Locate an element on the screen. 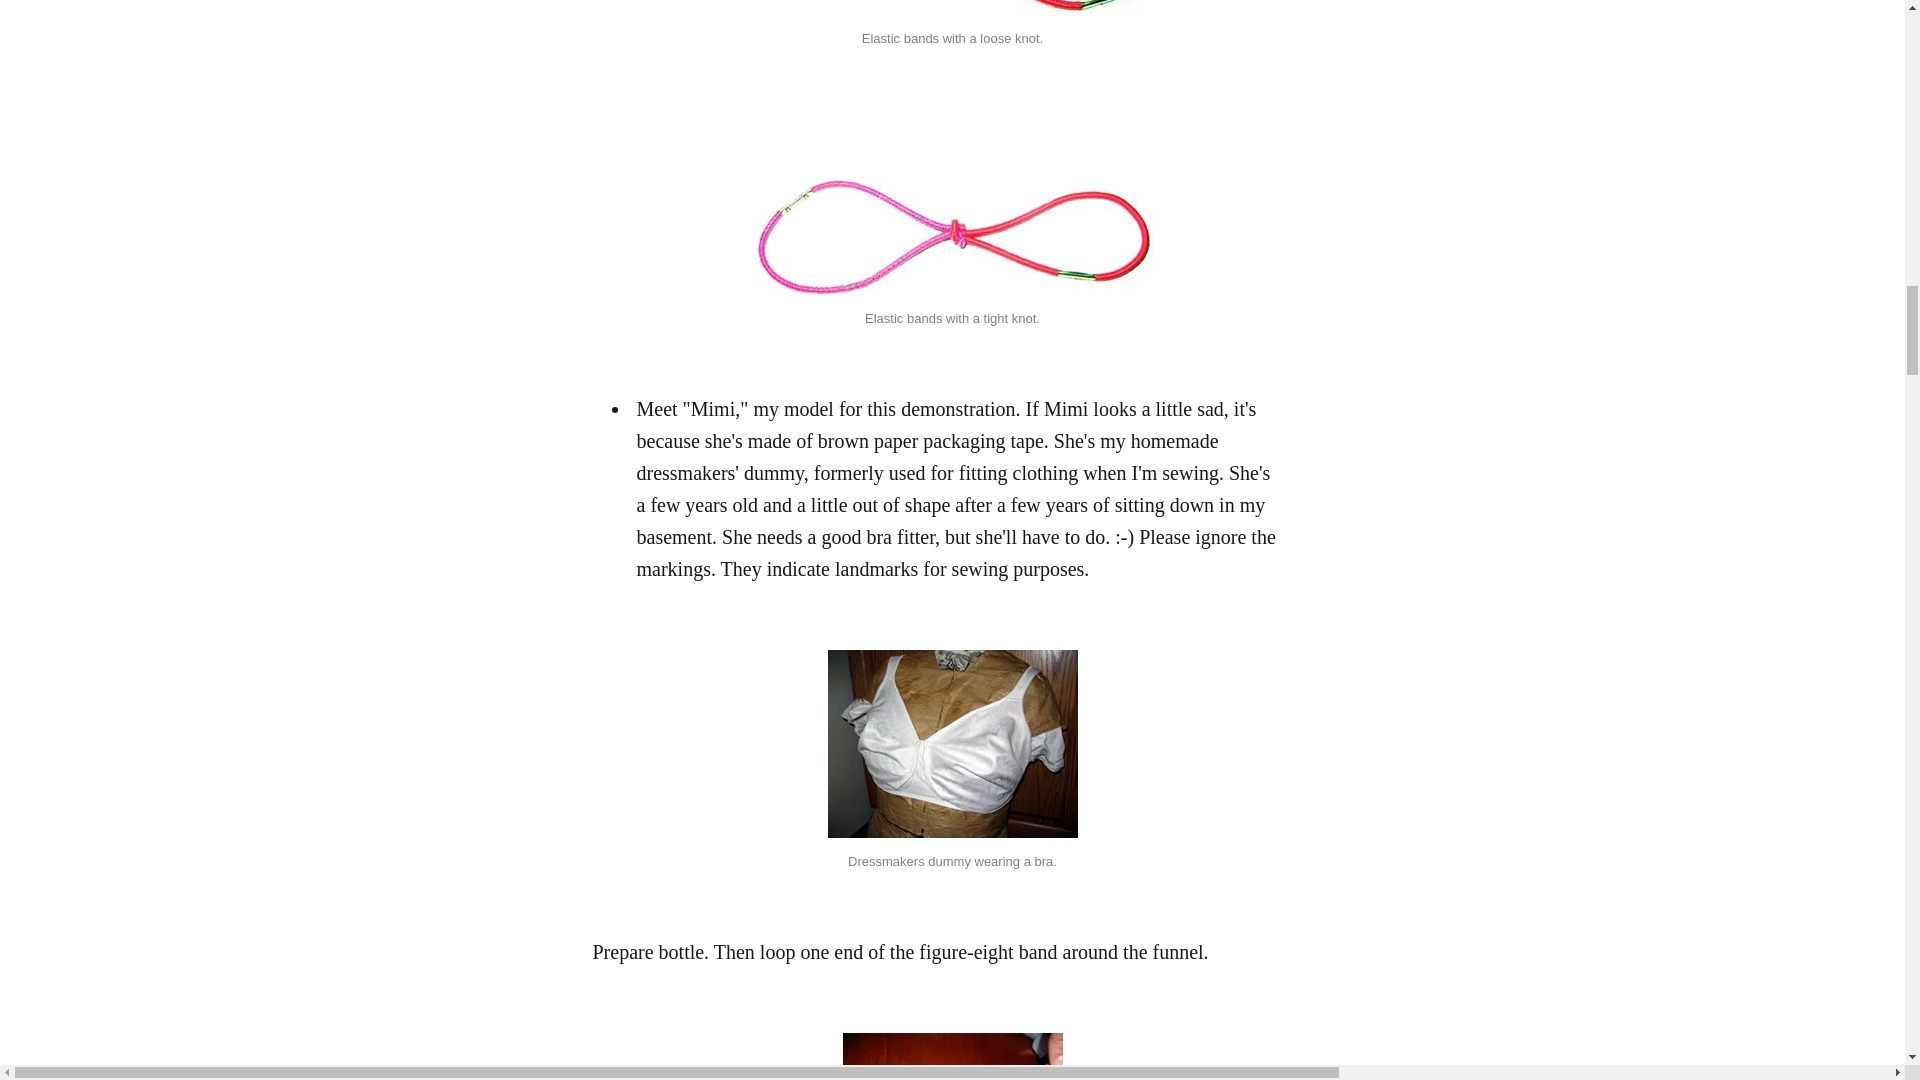  a bra for pumping breast milk is located at coordinates (952, 744).